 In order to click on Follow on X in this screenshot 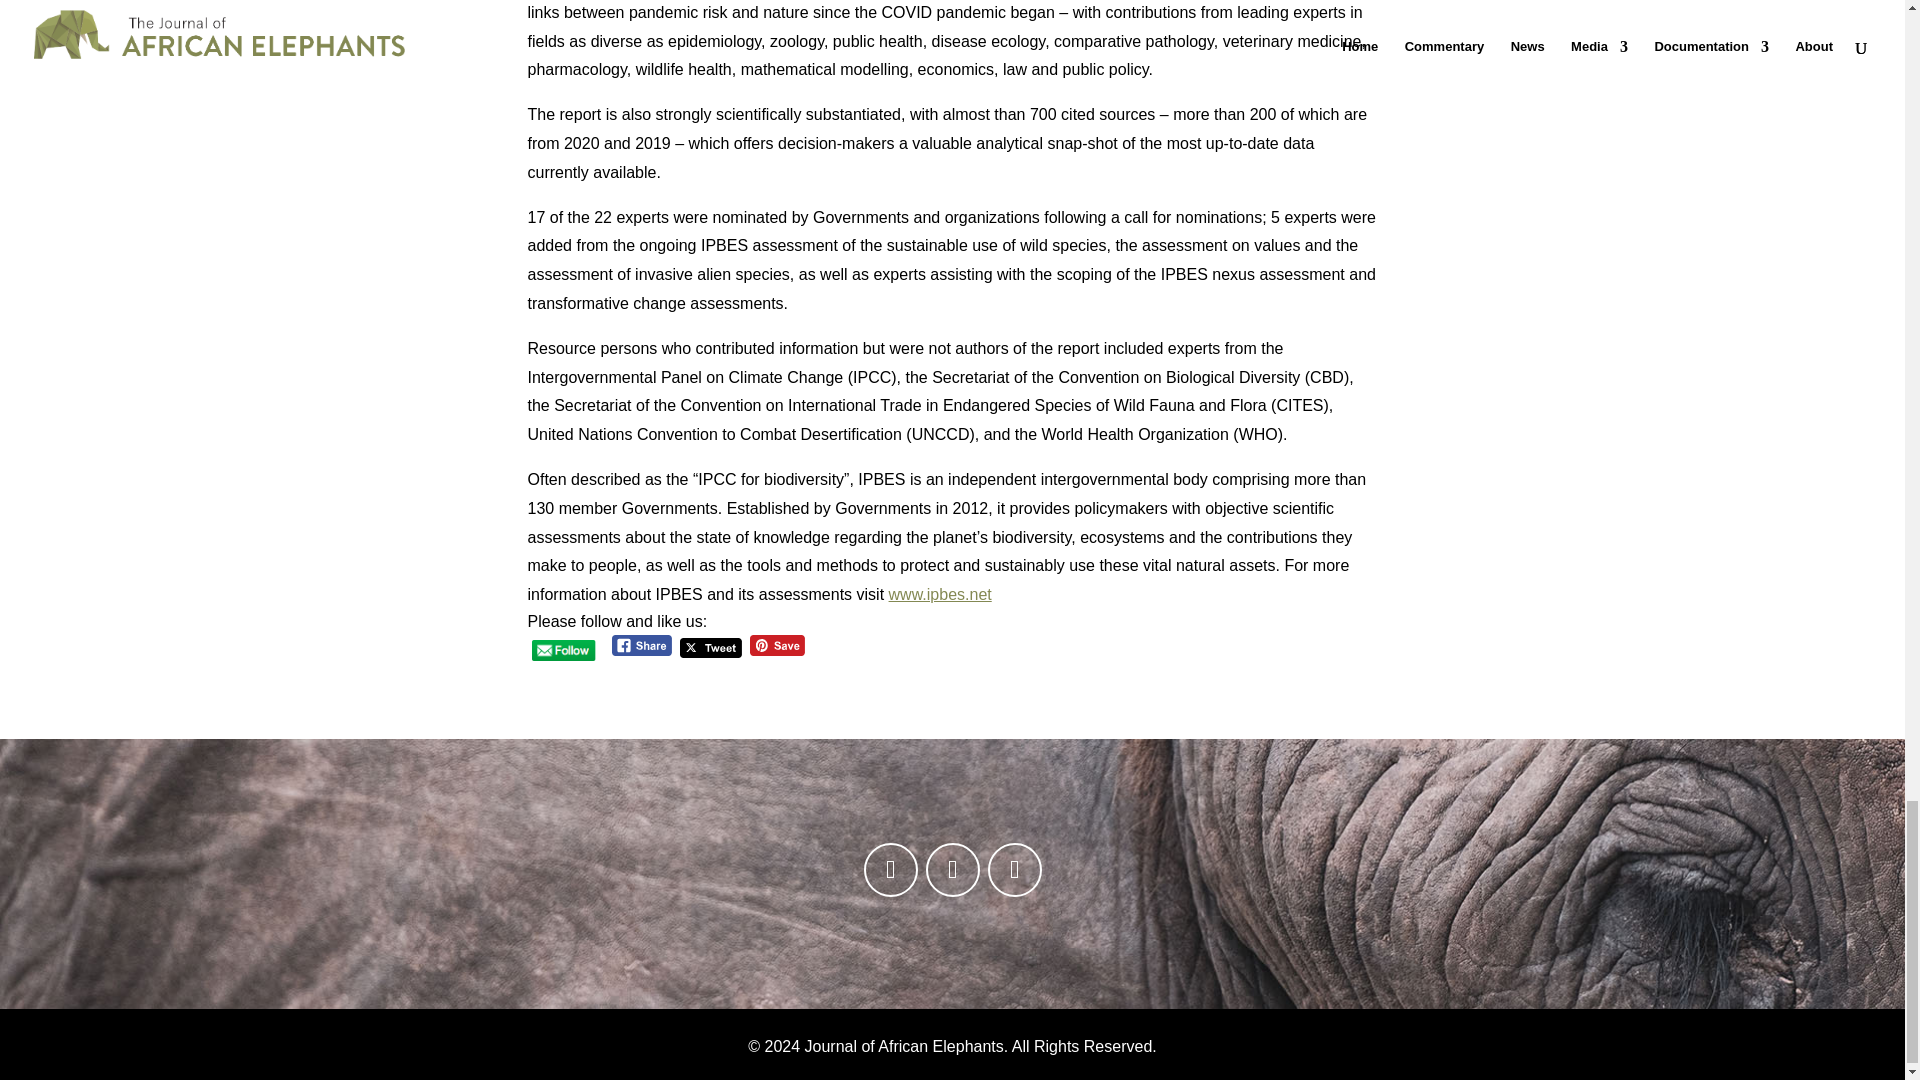, I will do `click(1015, 870)`.